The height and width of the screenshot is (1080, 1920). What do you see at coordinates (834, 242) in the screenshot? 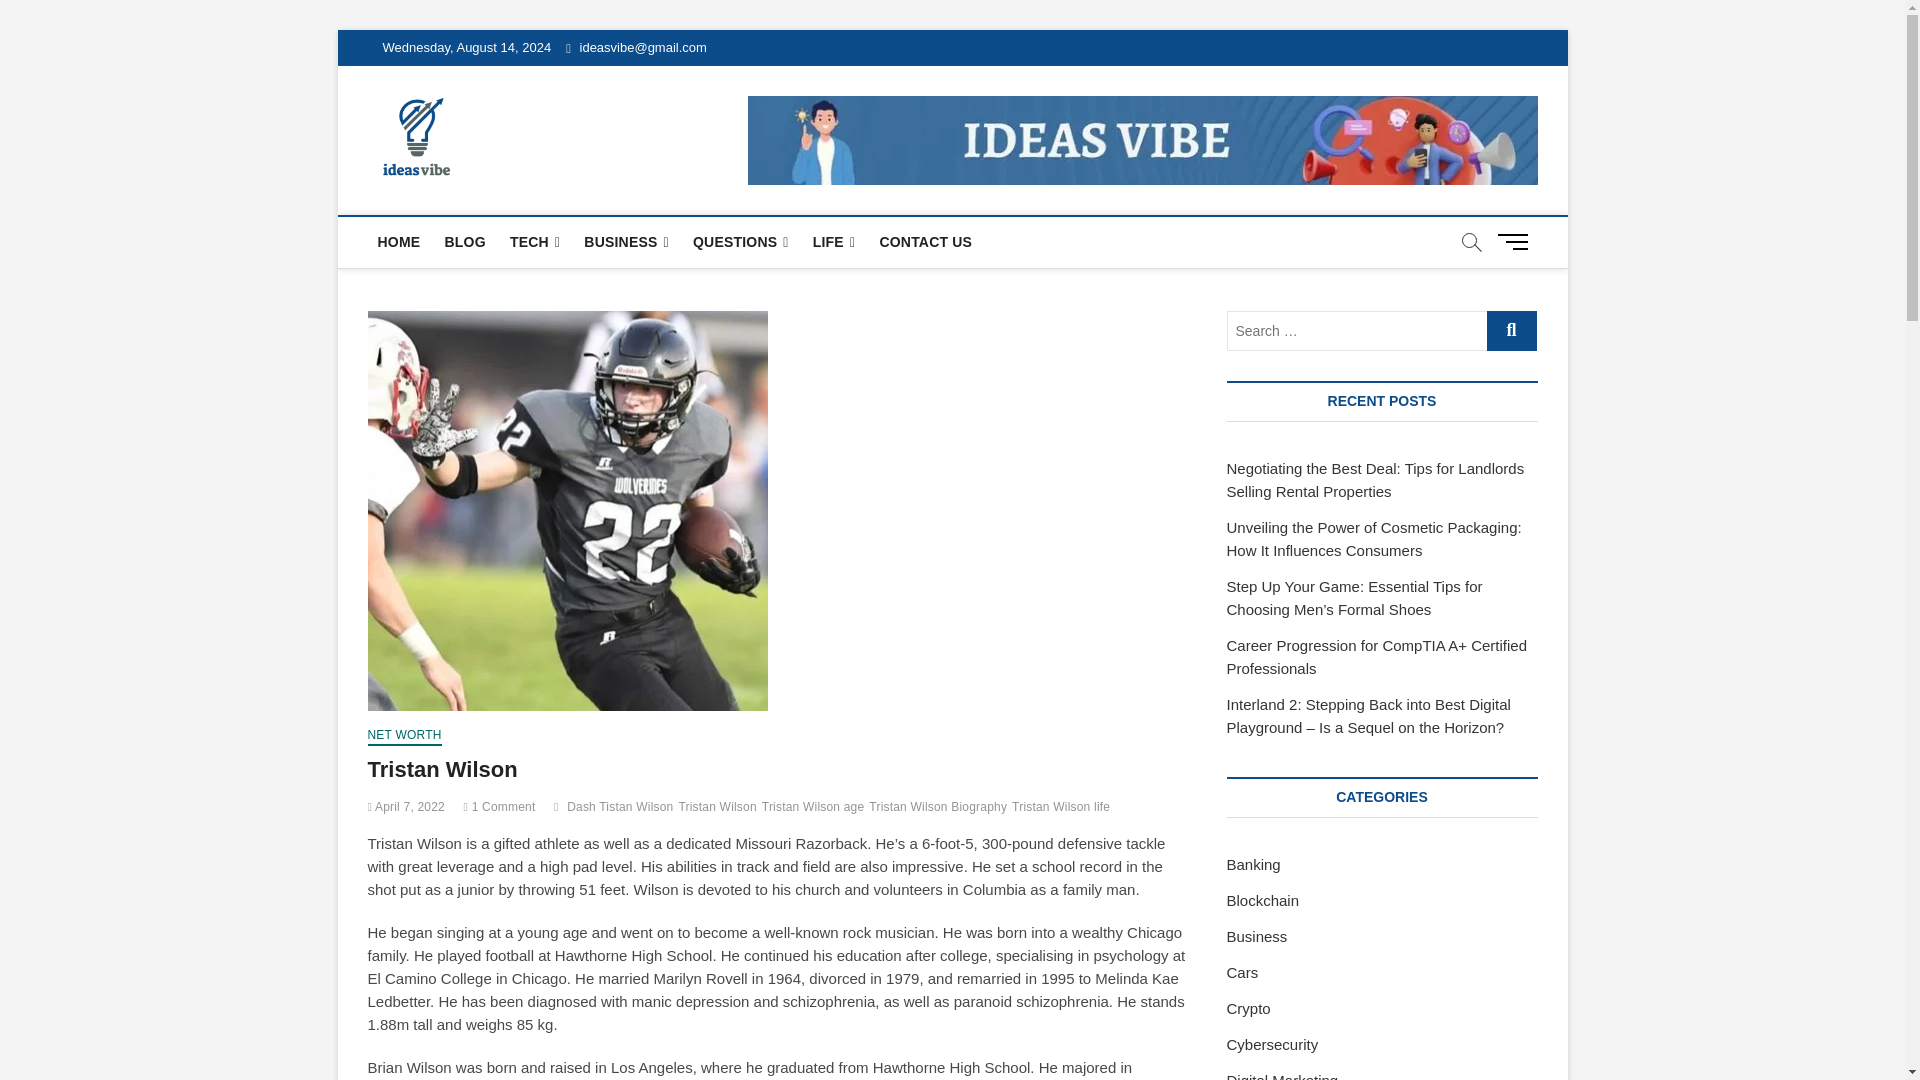
I see `LIFE` at bounding box center [834, 242].